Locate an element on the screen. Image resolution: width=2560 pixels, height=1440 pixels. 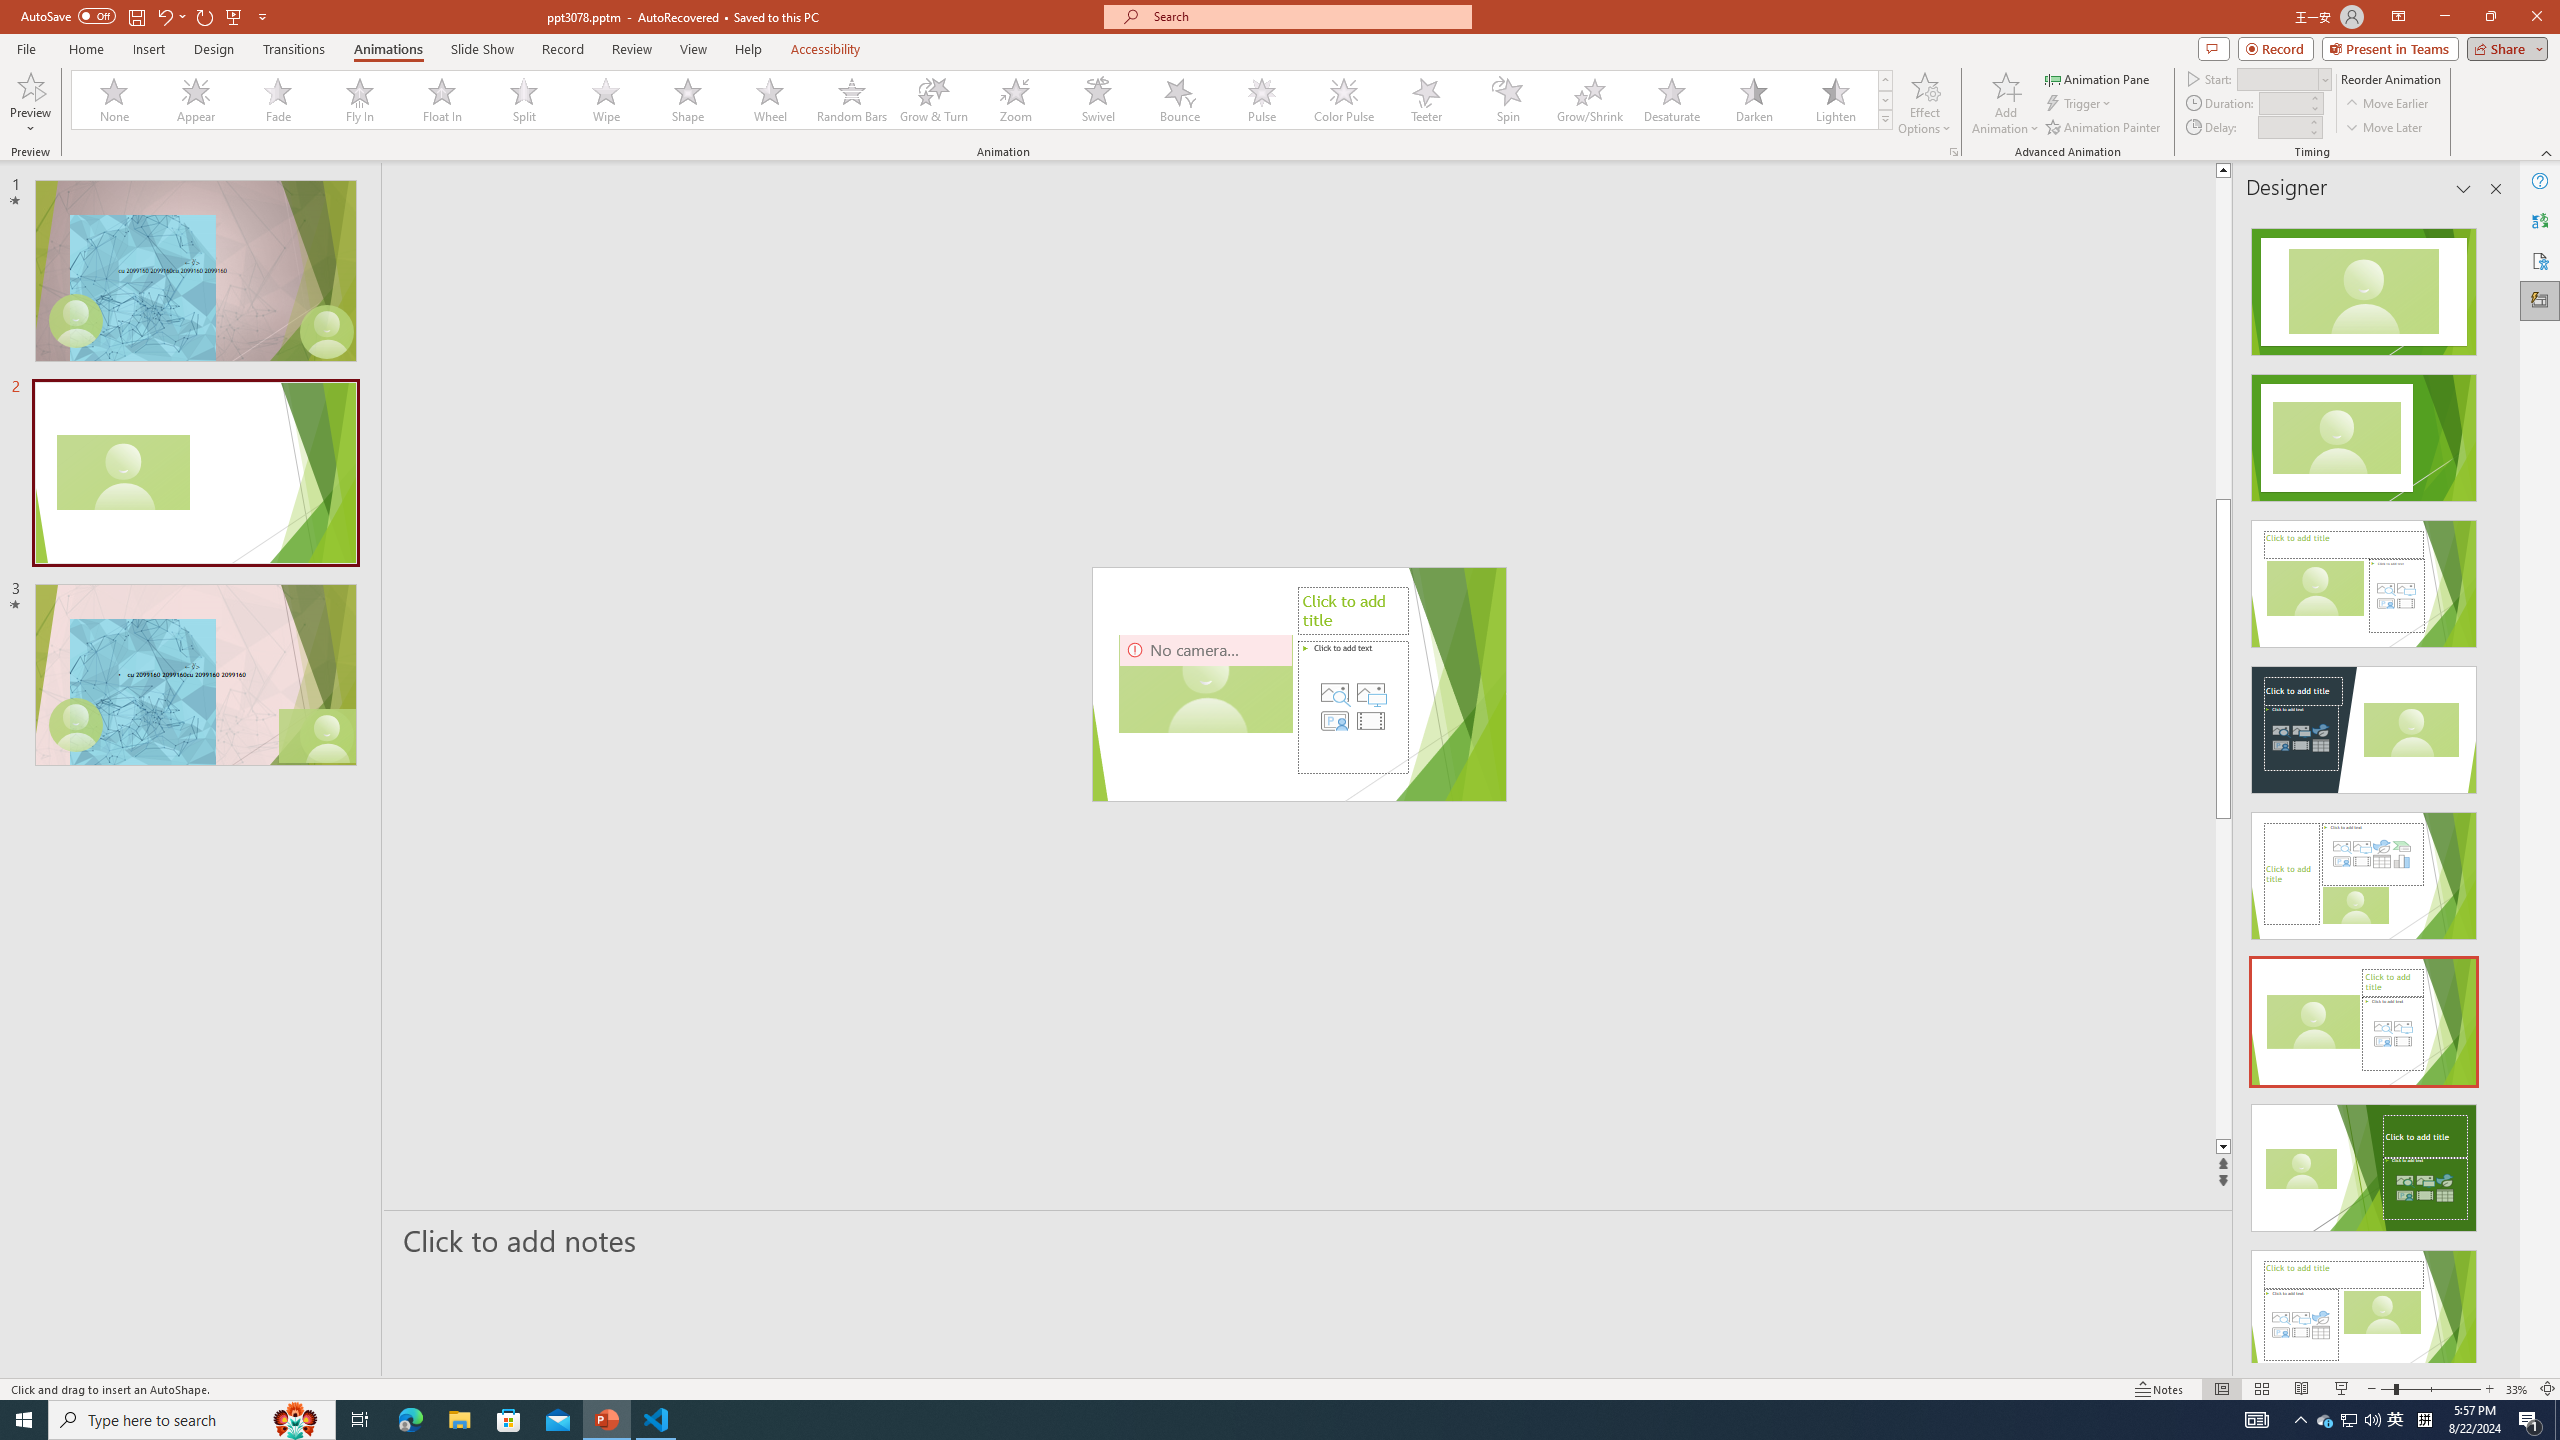
Color Pulse is located at coordinates (1344, 100).